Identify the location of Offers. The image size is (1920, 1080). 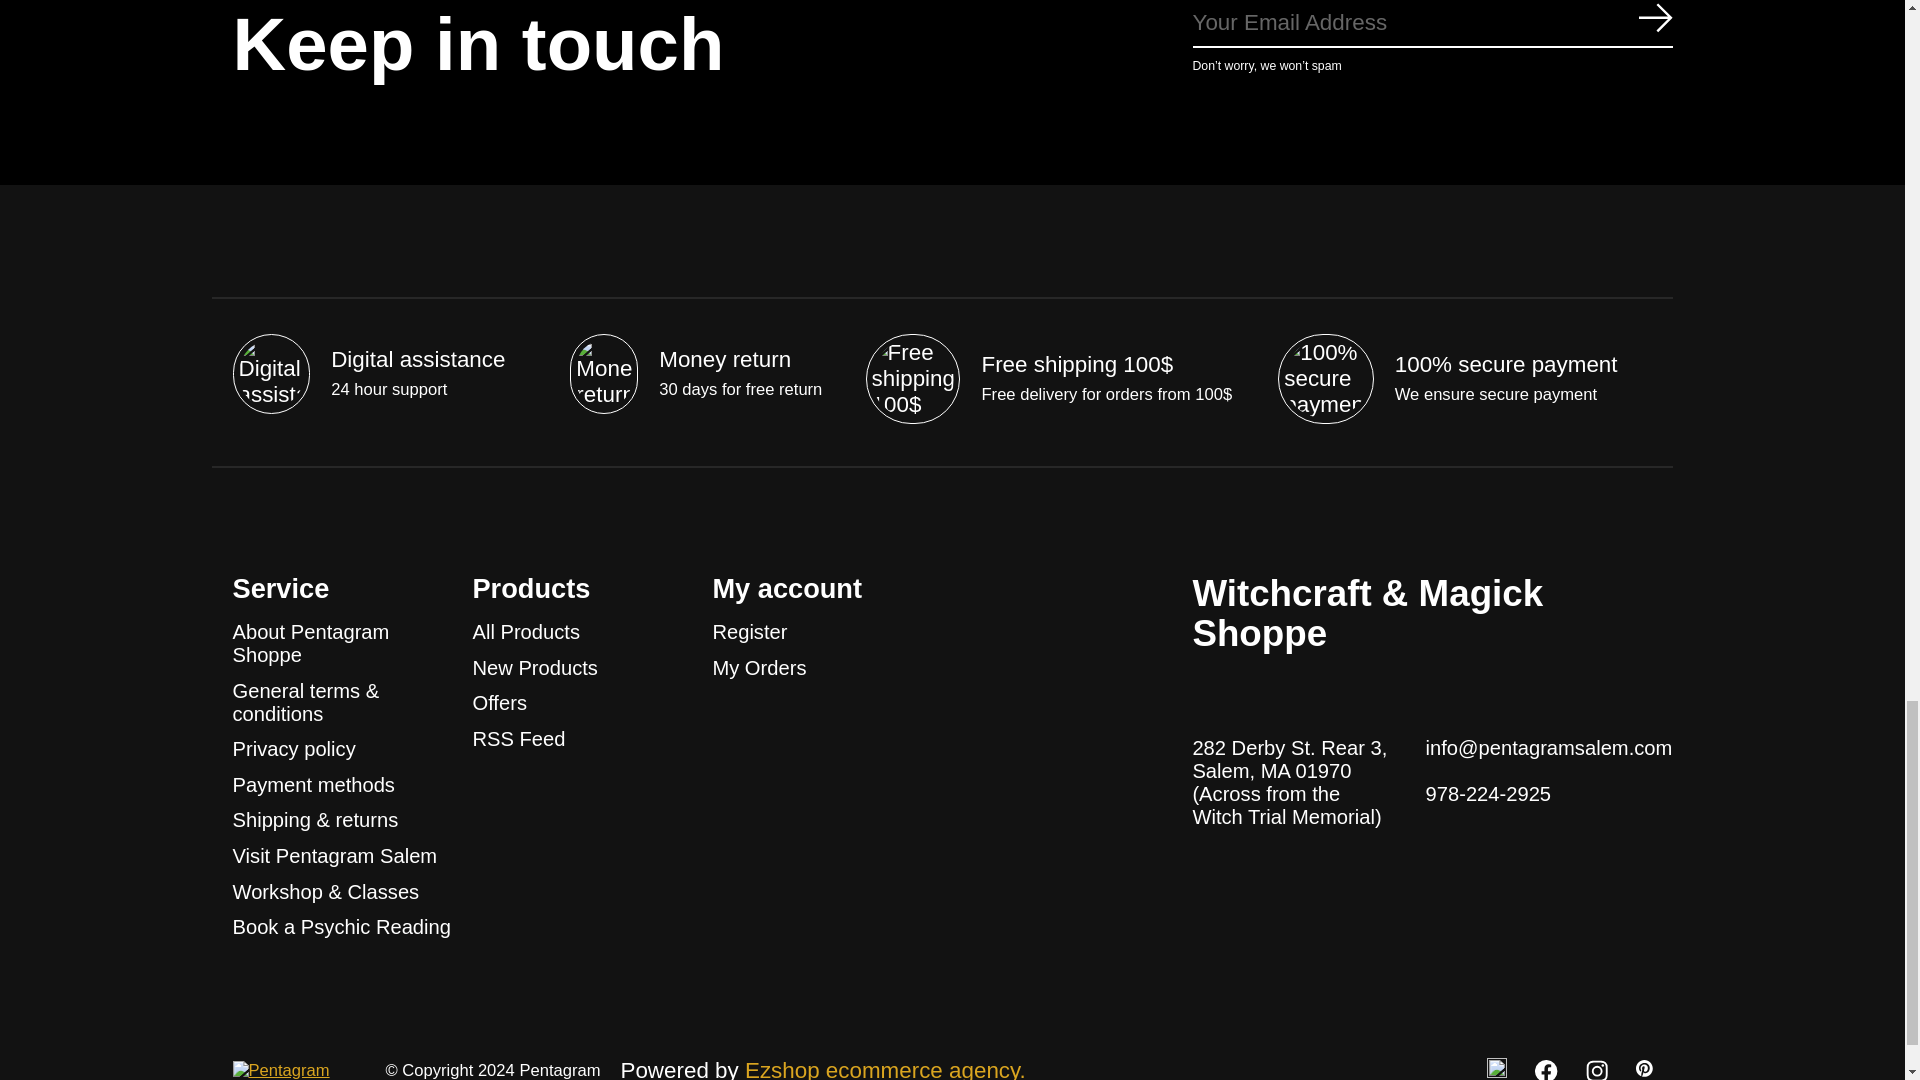
(499, 702).